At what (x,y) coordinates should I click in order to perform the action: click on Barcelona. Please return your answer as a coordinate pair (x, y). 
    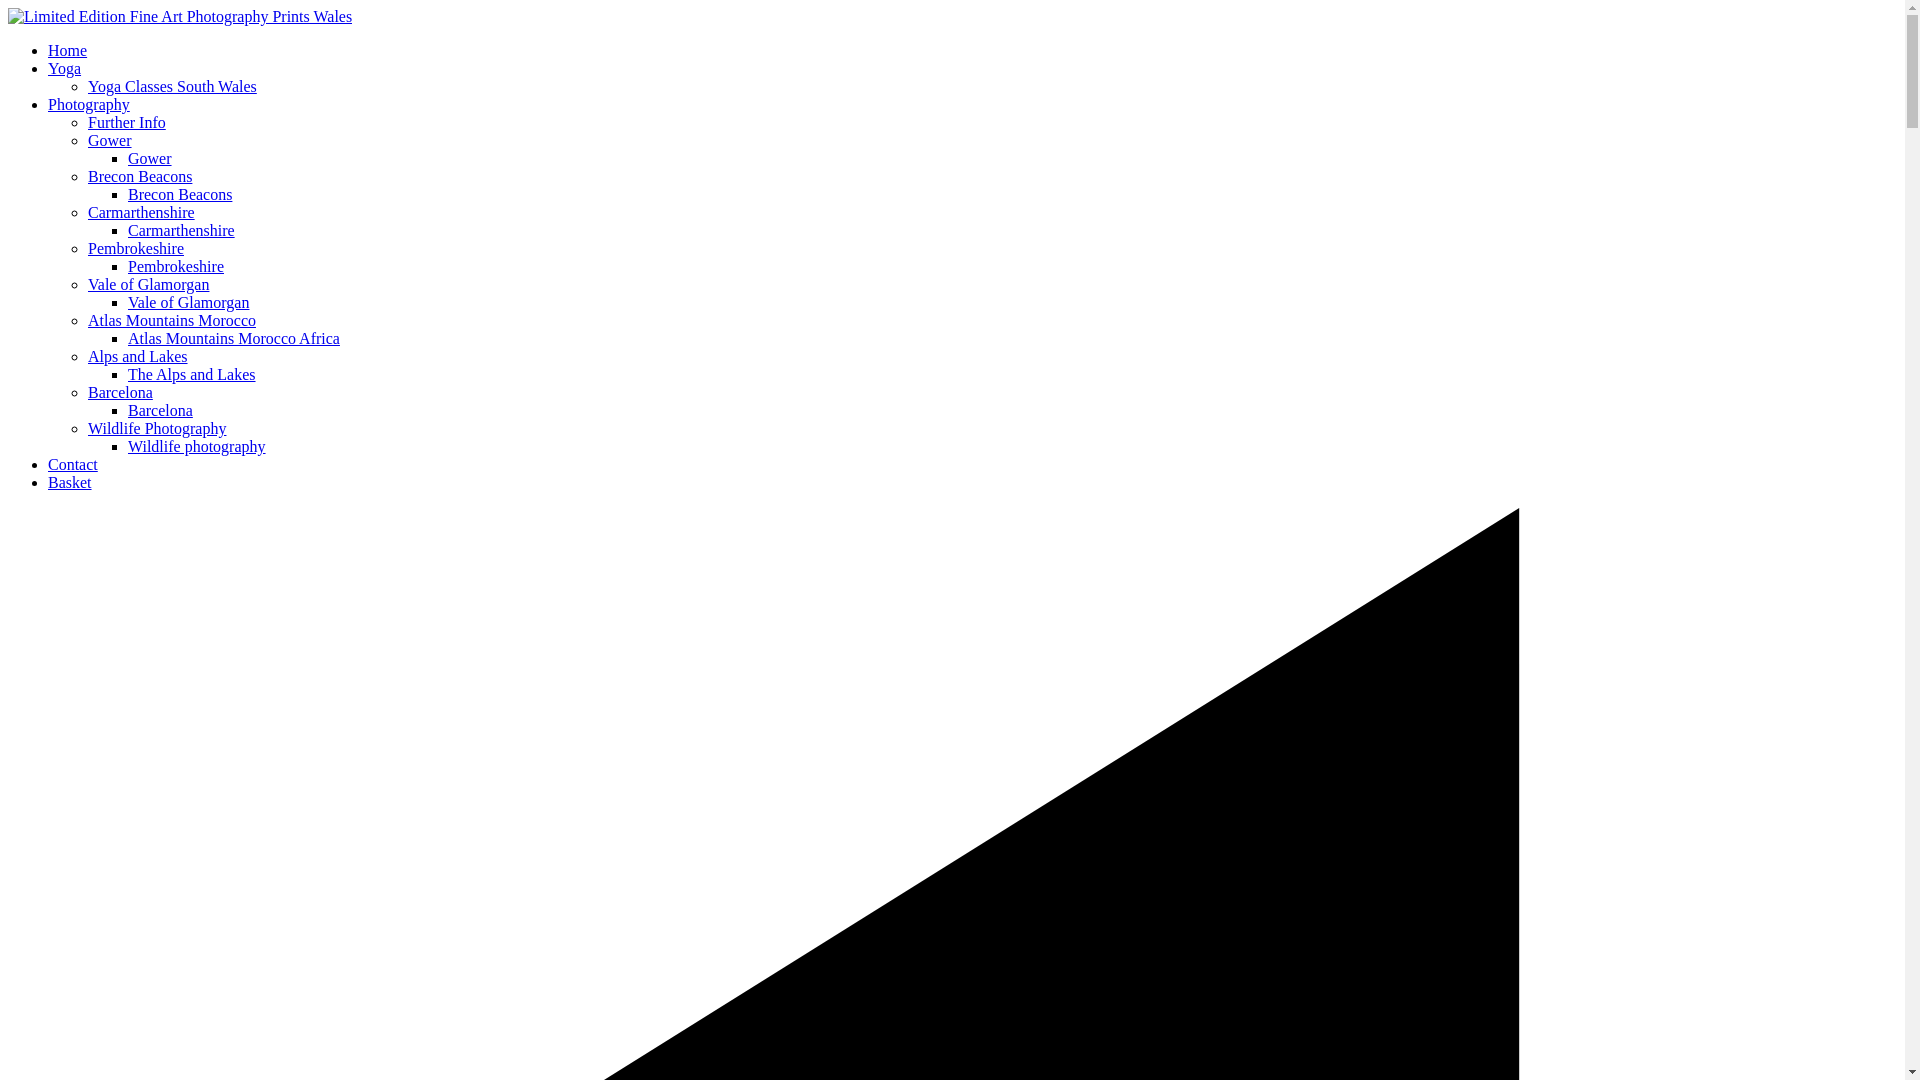
    Looking at the image, I should click on (160, 410).